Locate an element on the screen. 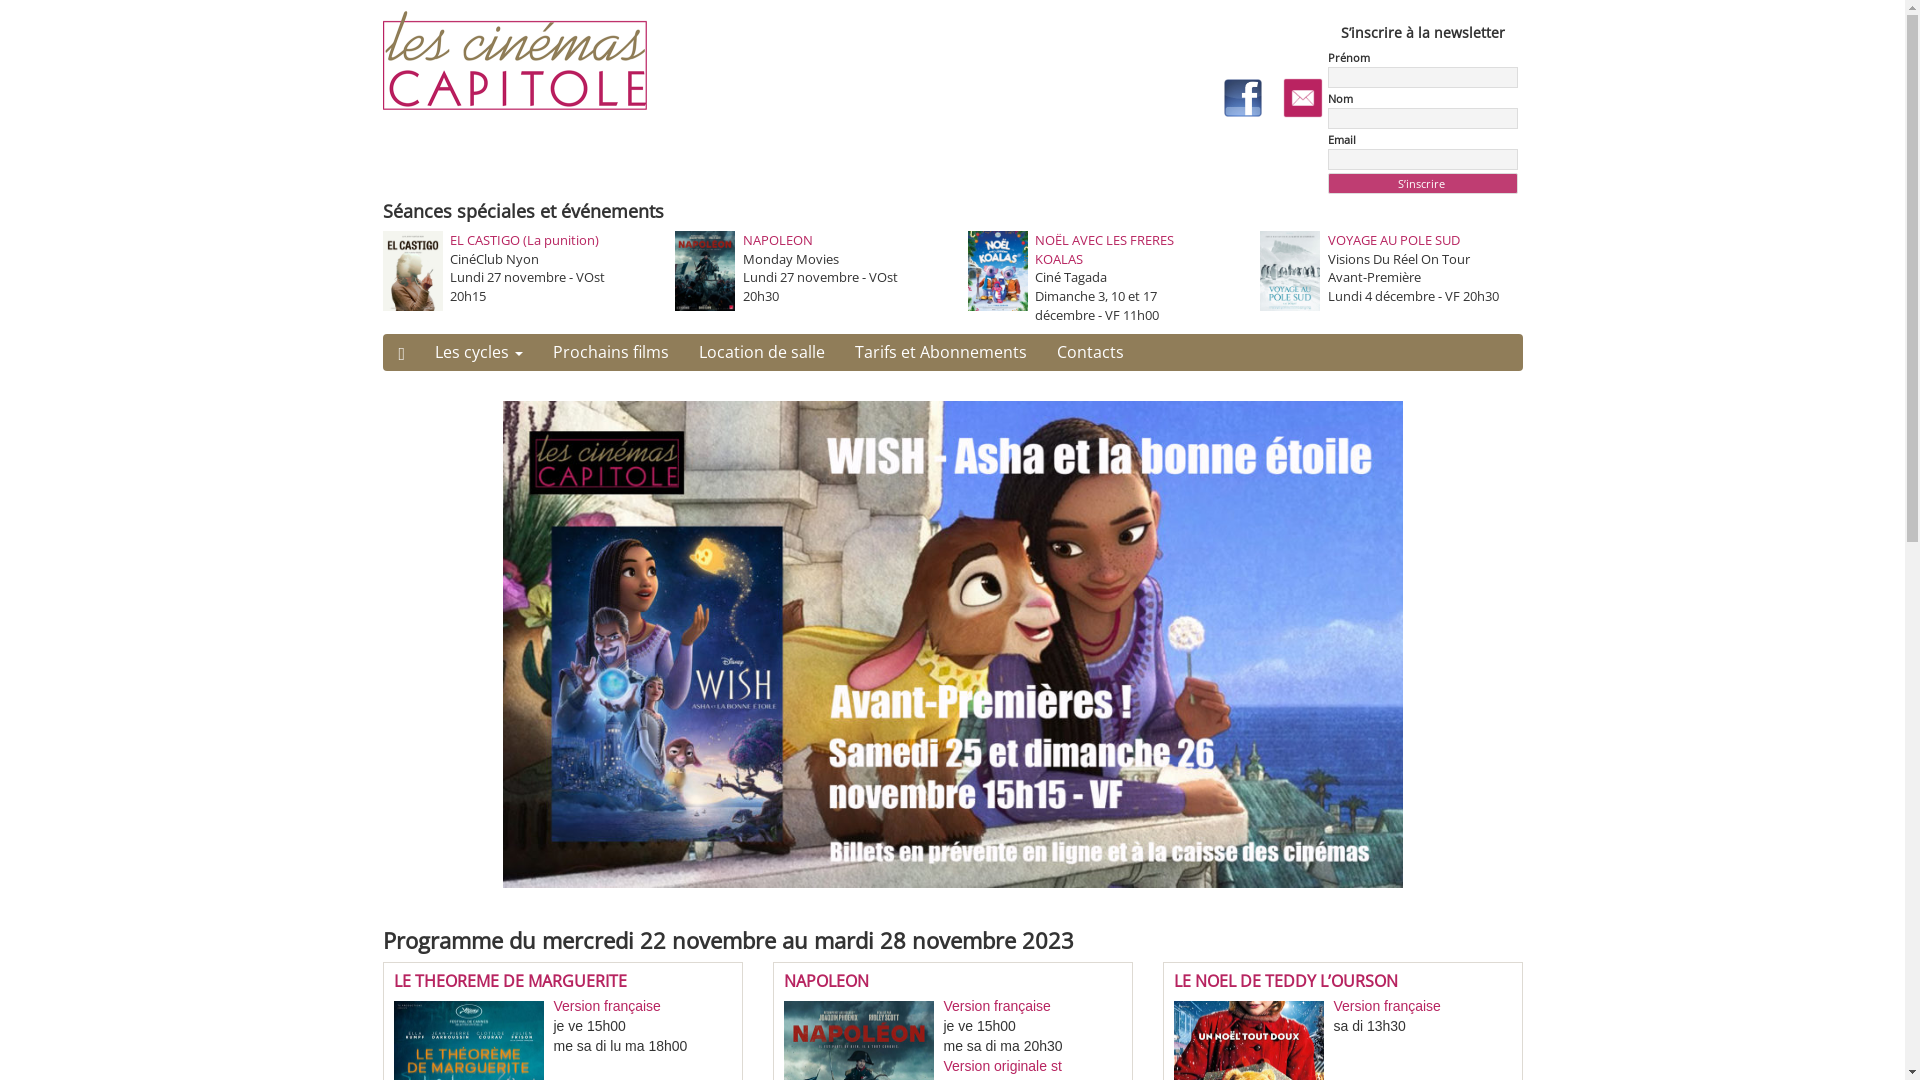 The image size is (1920, 1080). NAPOLEON is located at coordinates (826, 981).